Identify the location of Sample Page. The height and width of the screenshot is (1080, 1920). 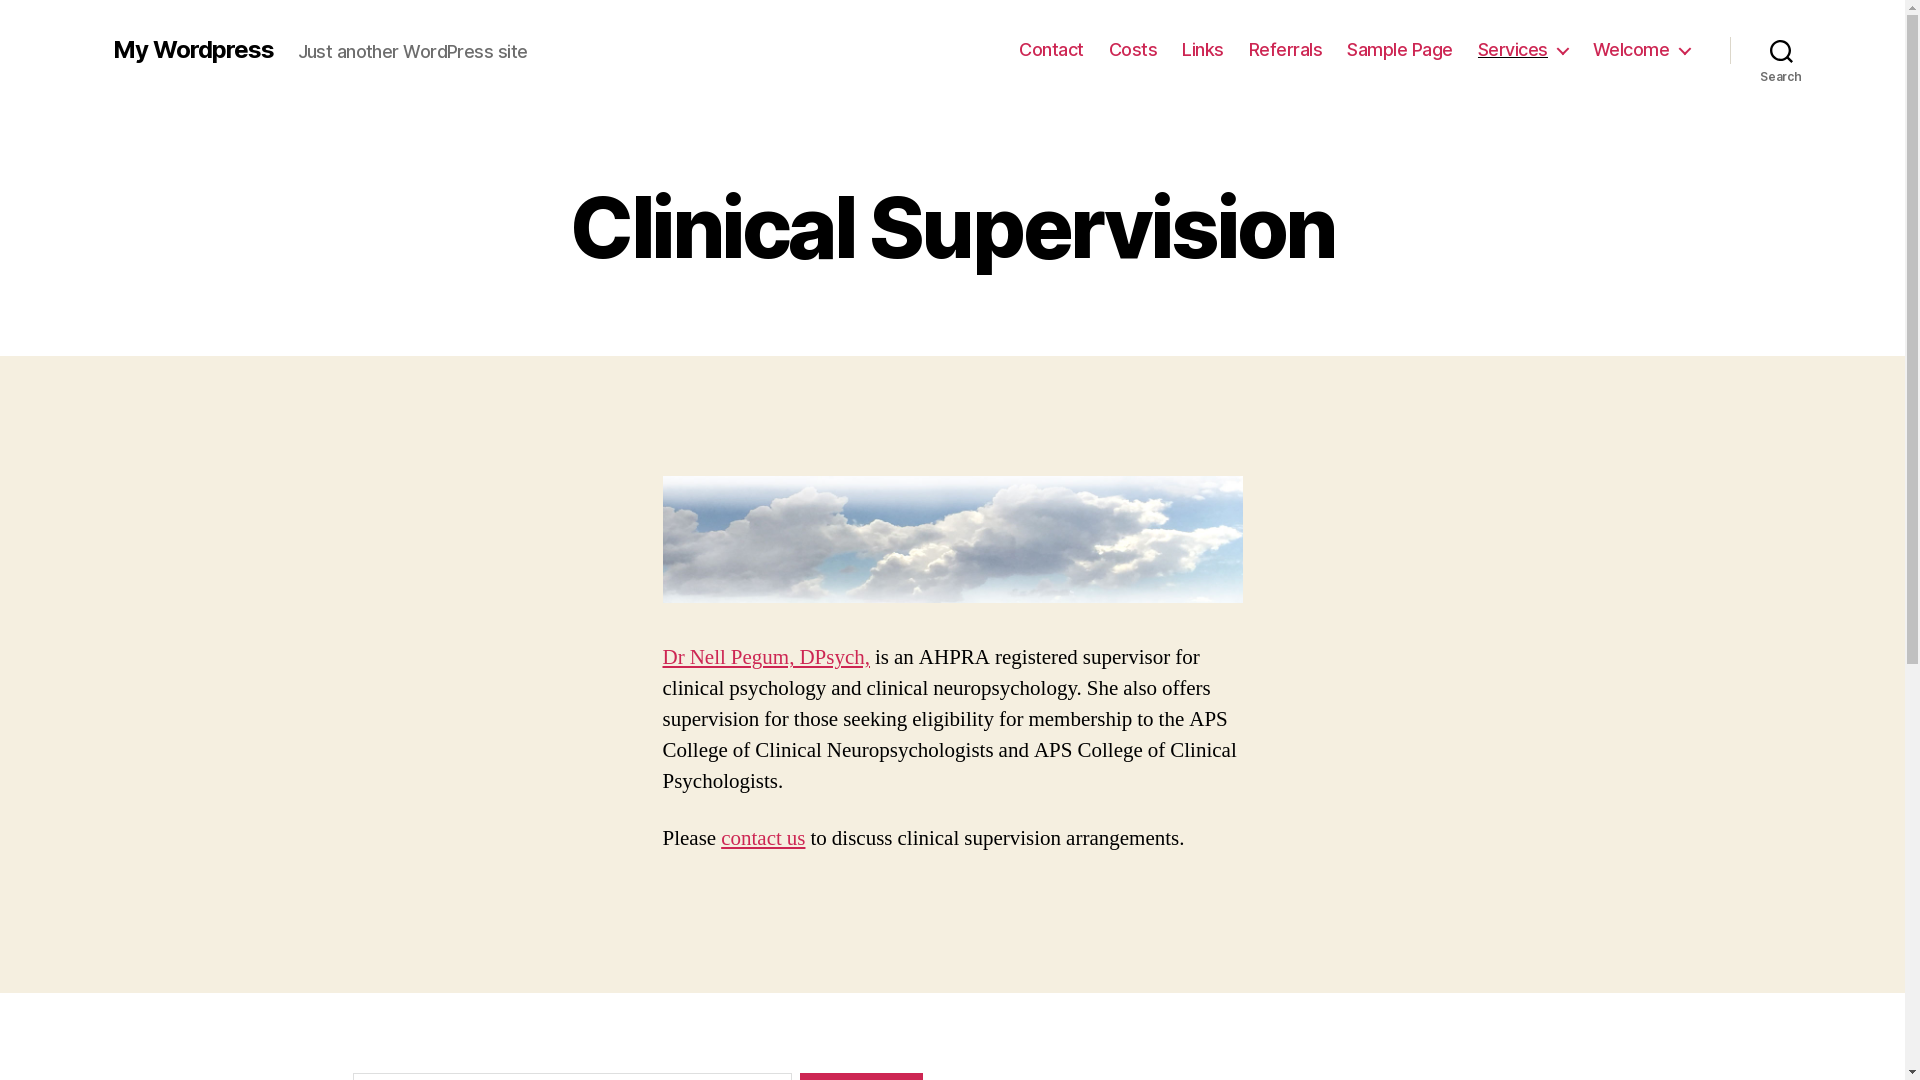
(1400, 50).